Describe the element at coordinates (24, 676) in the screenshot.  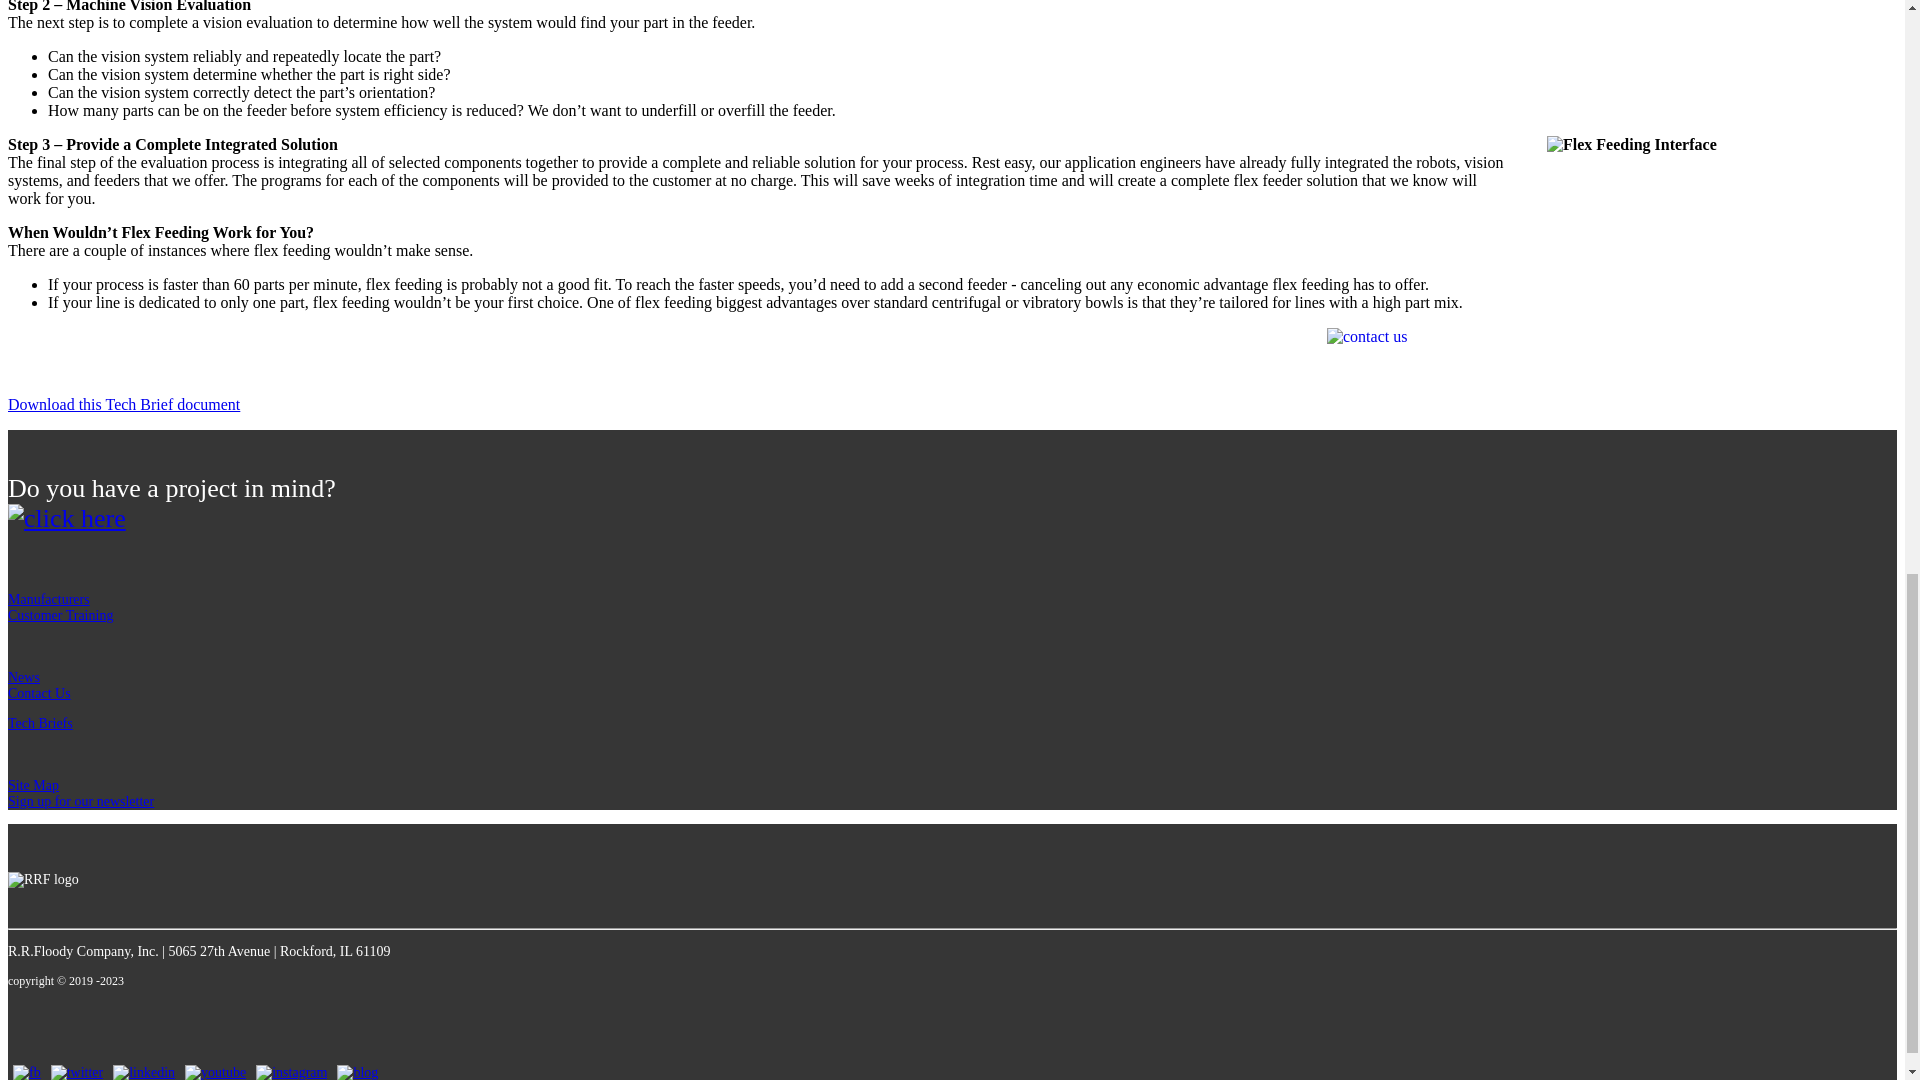
I see `News` at that location.